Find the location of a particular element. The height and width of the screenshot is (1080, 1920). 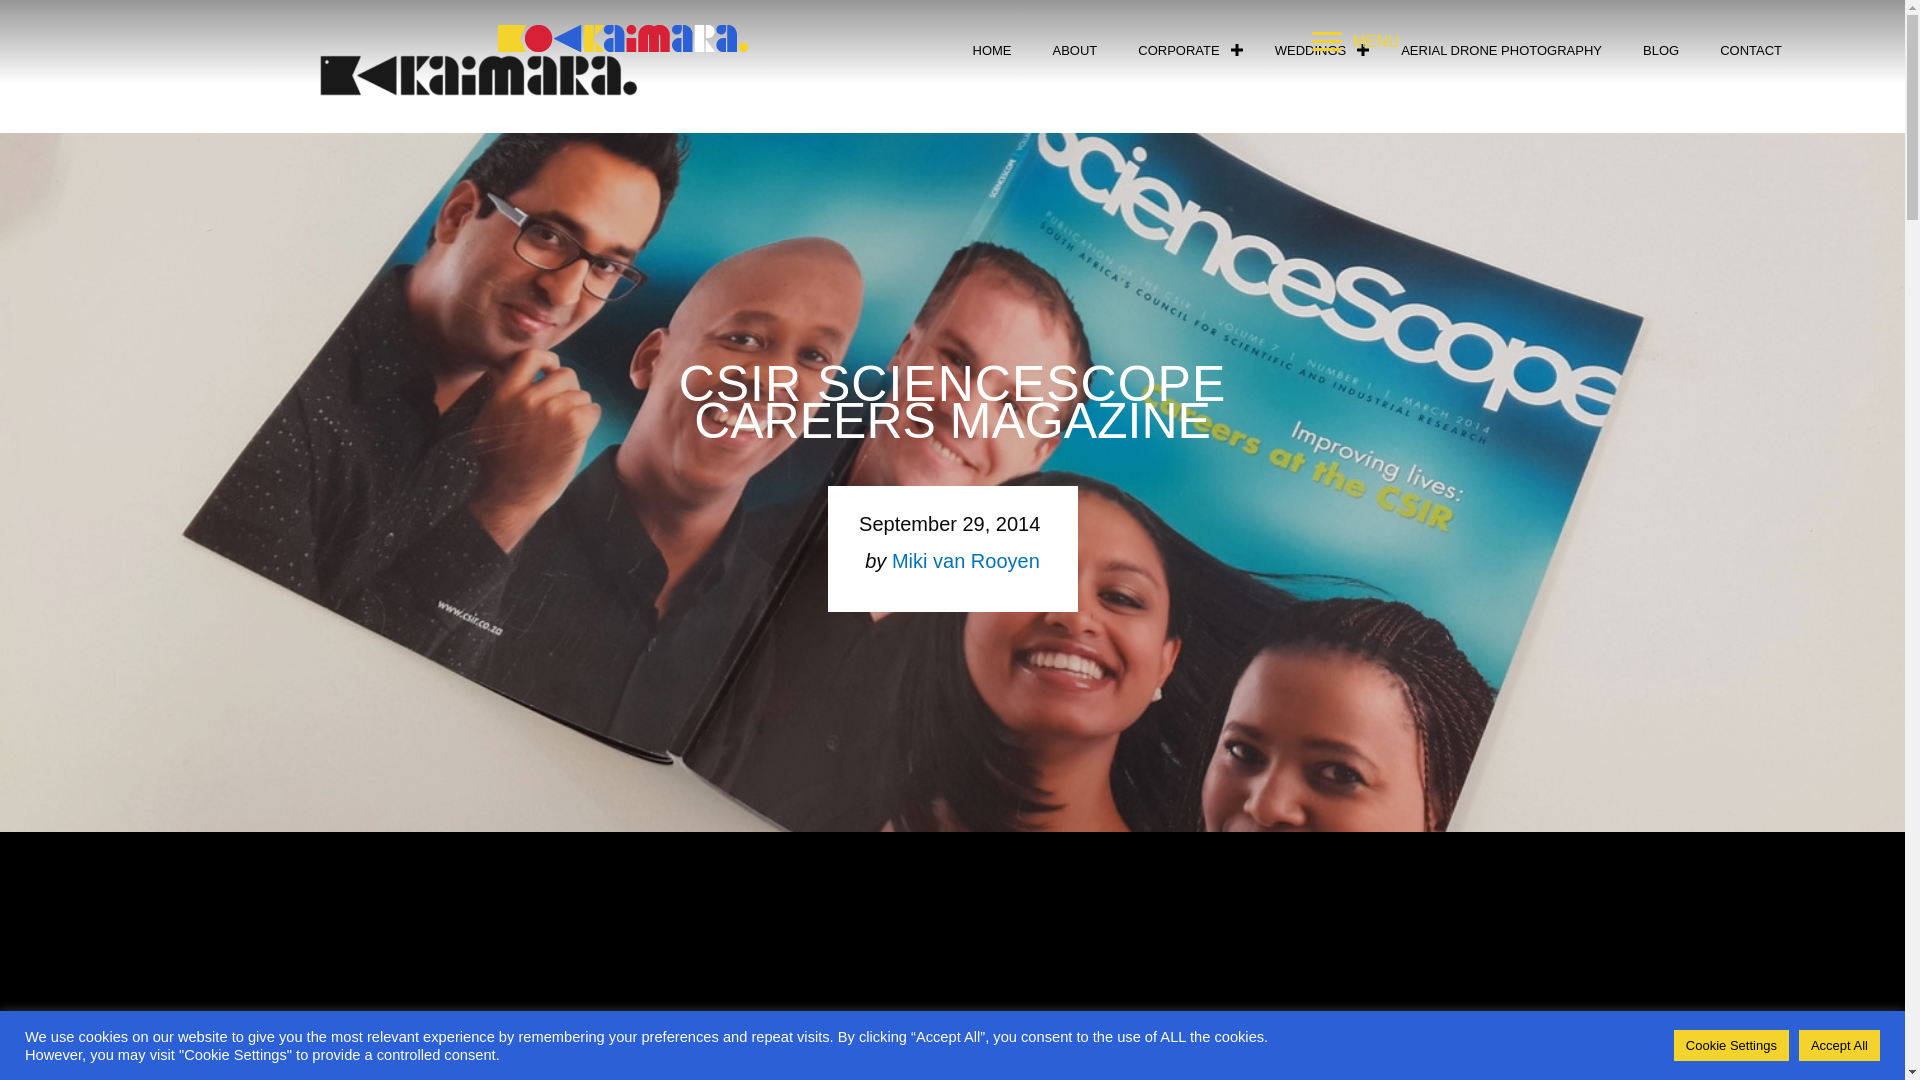

ABOUT is located at coordinates (1074, 50).